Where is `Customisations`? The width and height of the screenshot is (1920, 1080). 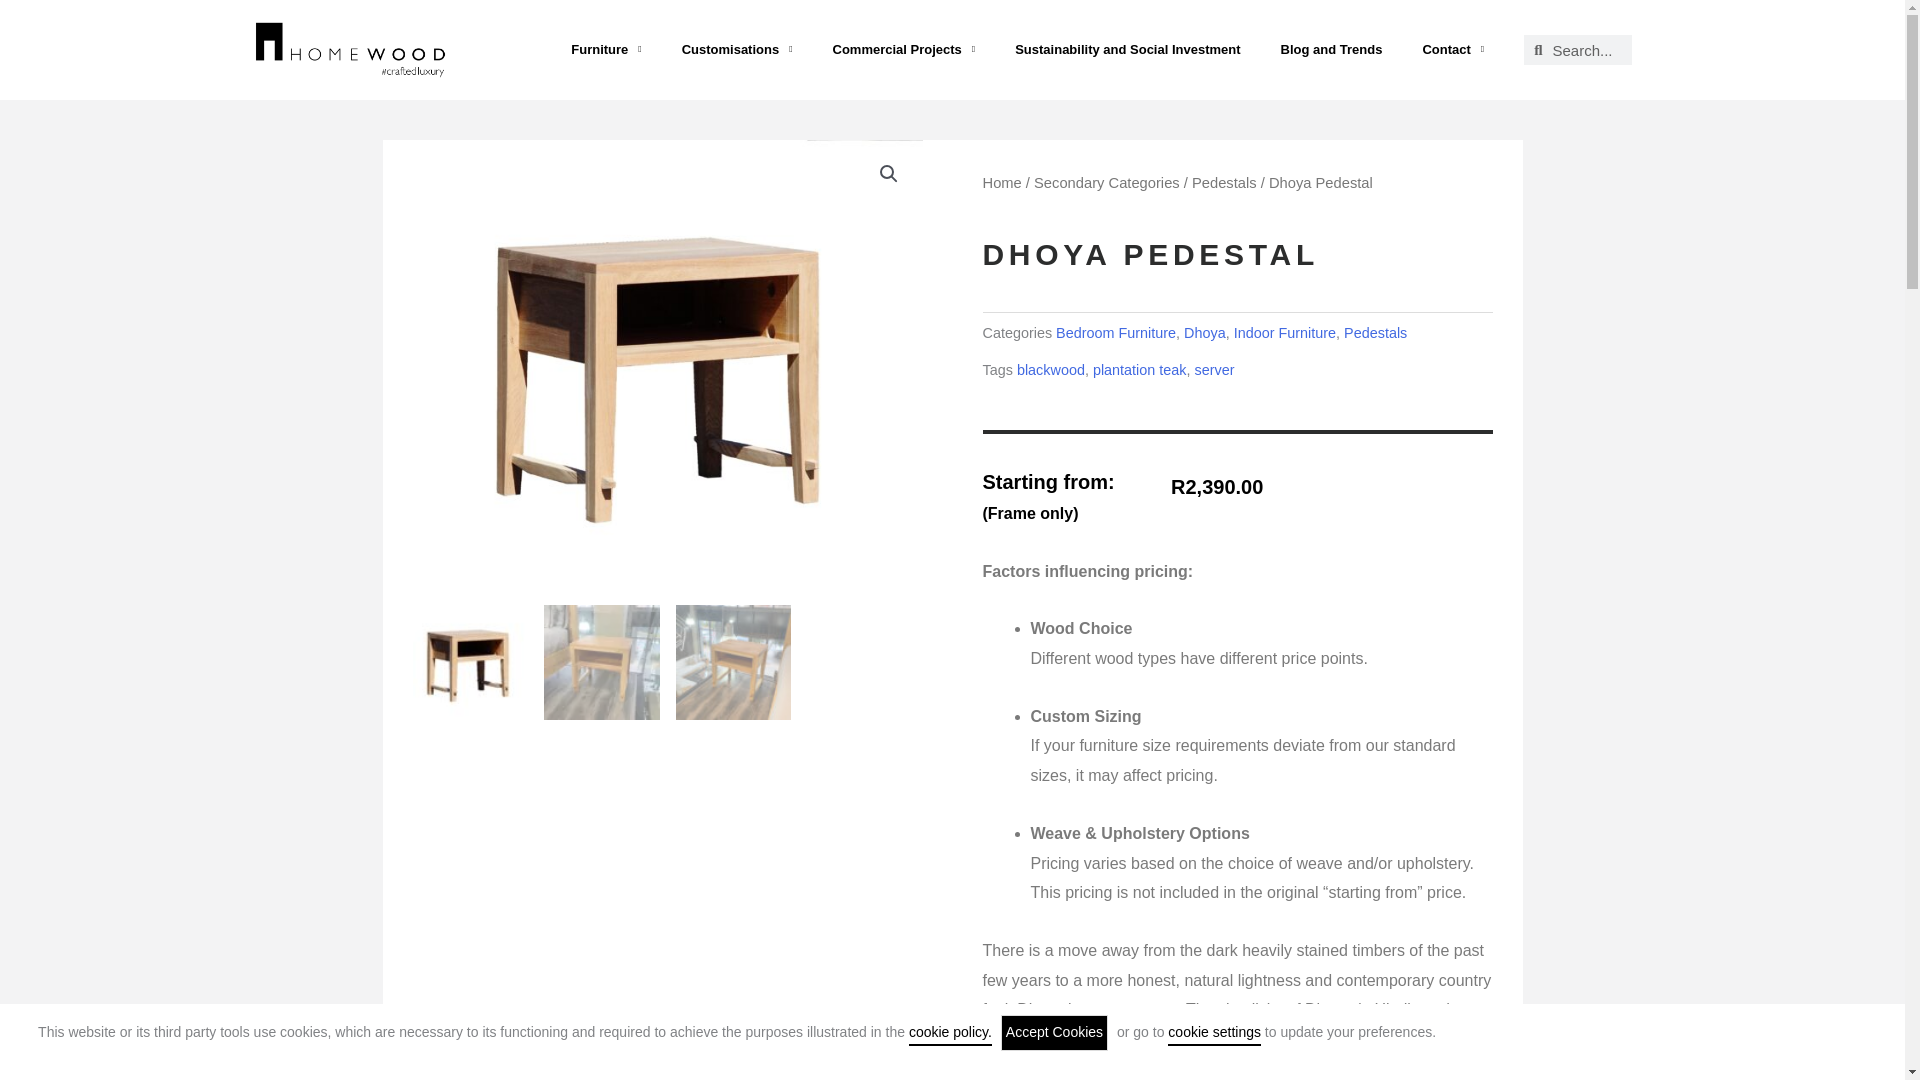 Customisations is located at coordinates (737, 50).